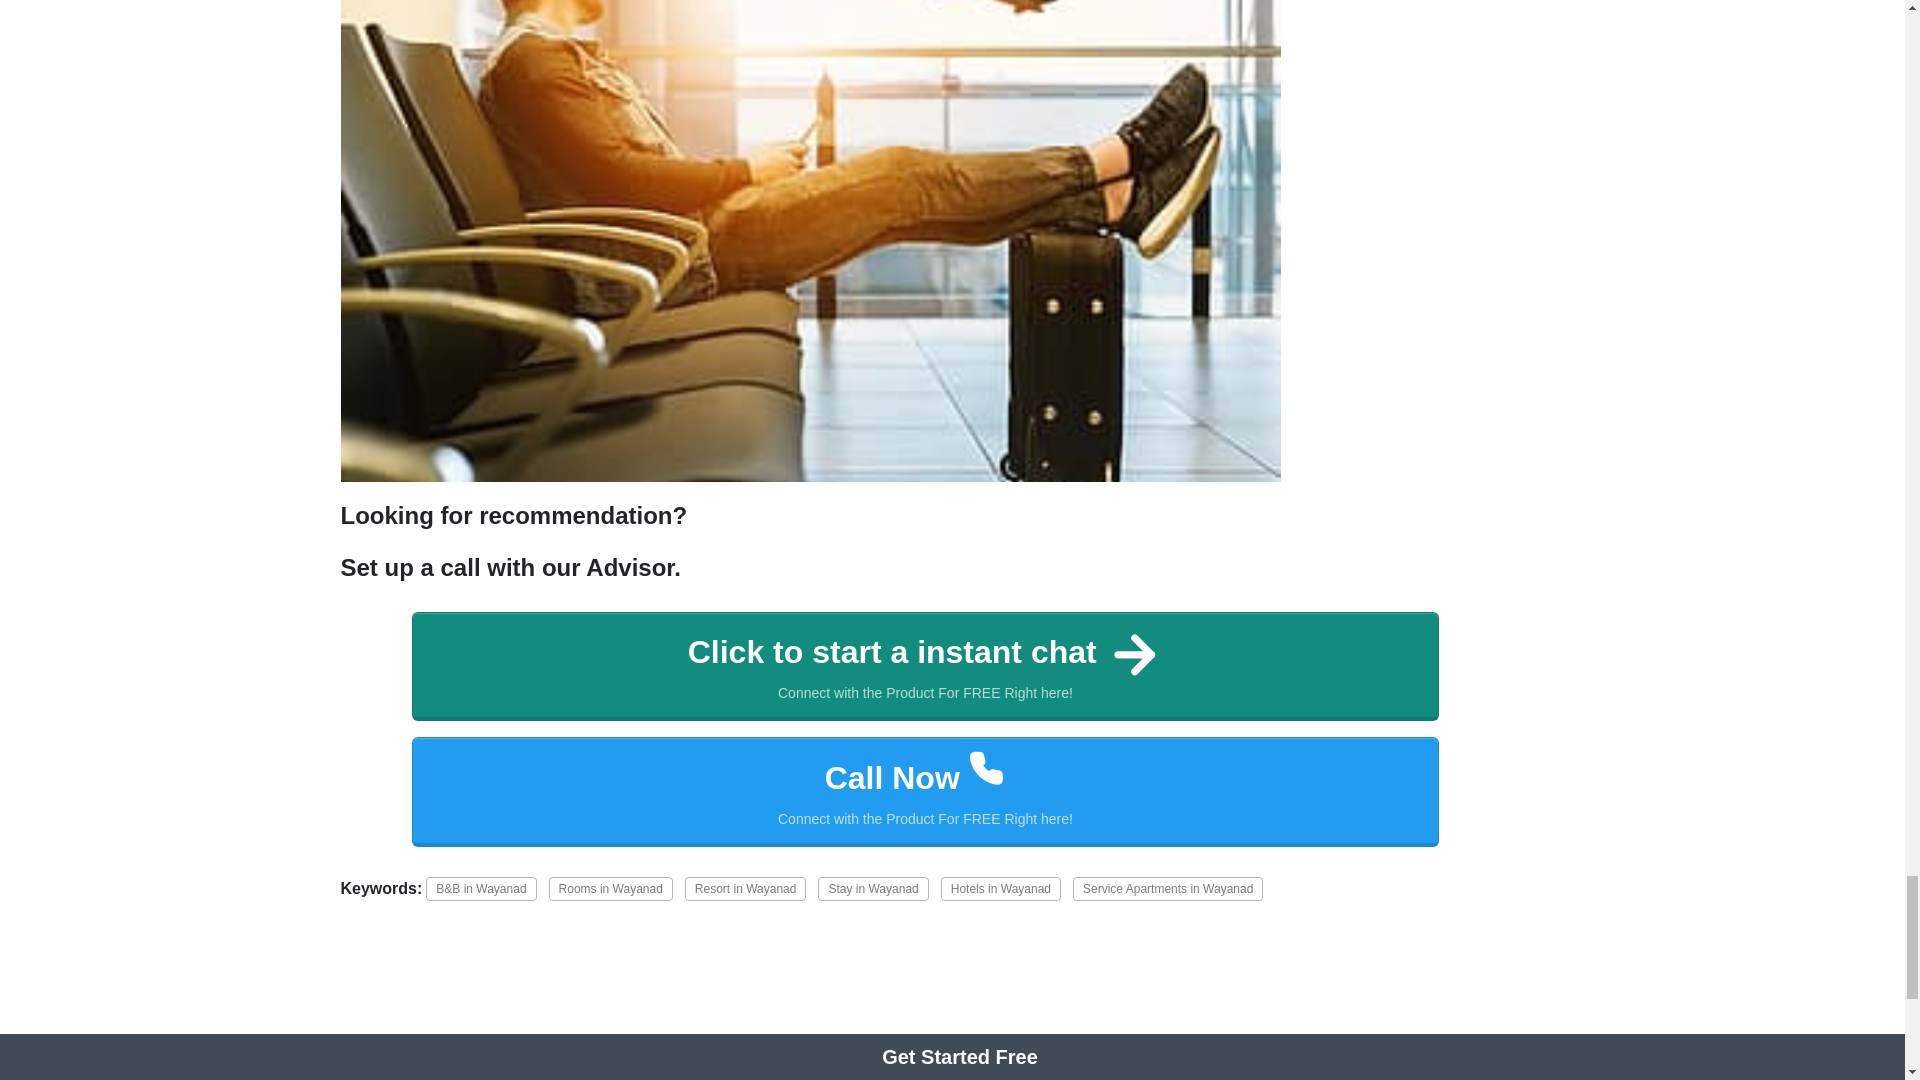 The height and width of the screenshot is (1080, 1920). What do you see at coordinates (746, 888) in the screenshot?
I see `Stay in Wayanad` at bounding box center [746, 888].